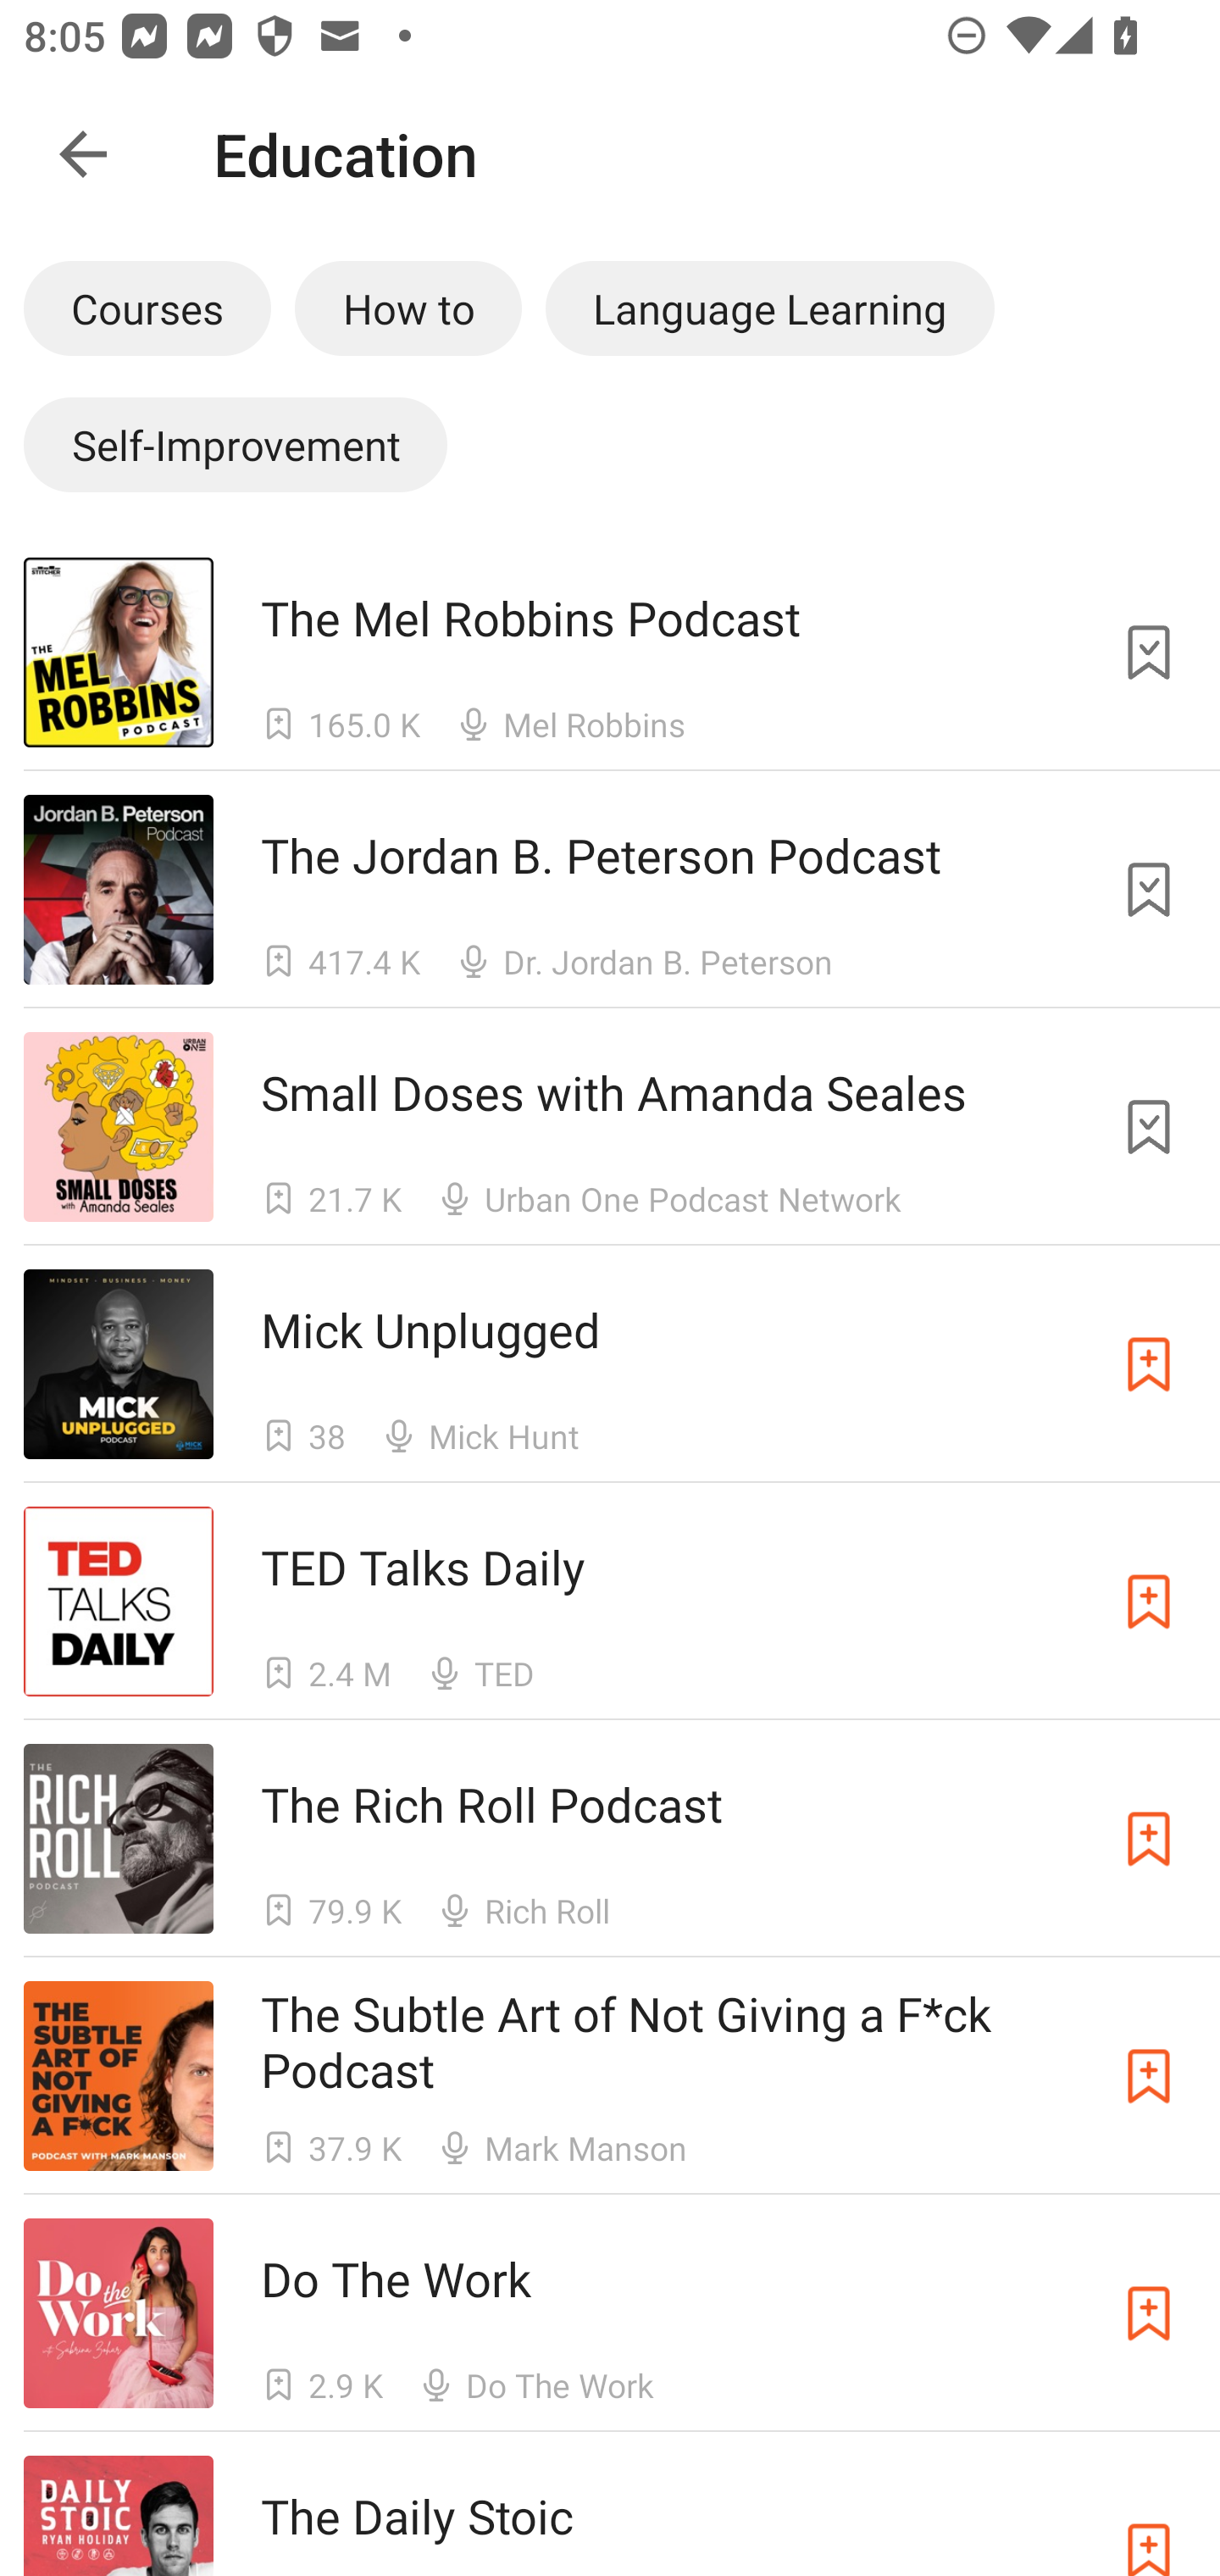 The height and width of the screenshot is (2576, 1220). Describe the element at coordinates (83, 154) in the screenshot. I see `Navigate up` at that location.